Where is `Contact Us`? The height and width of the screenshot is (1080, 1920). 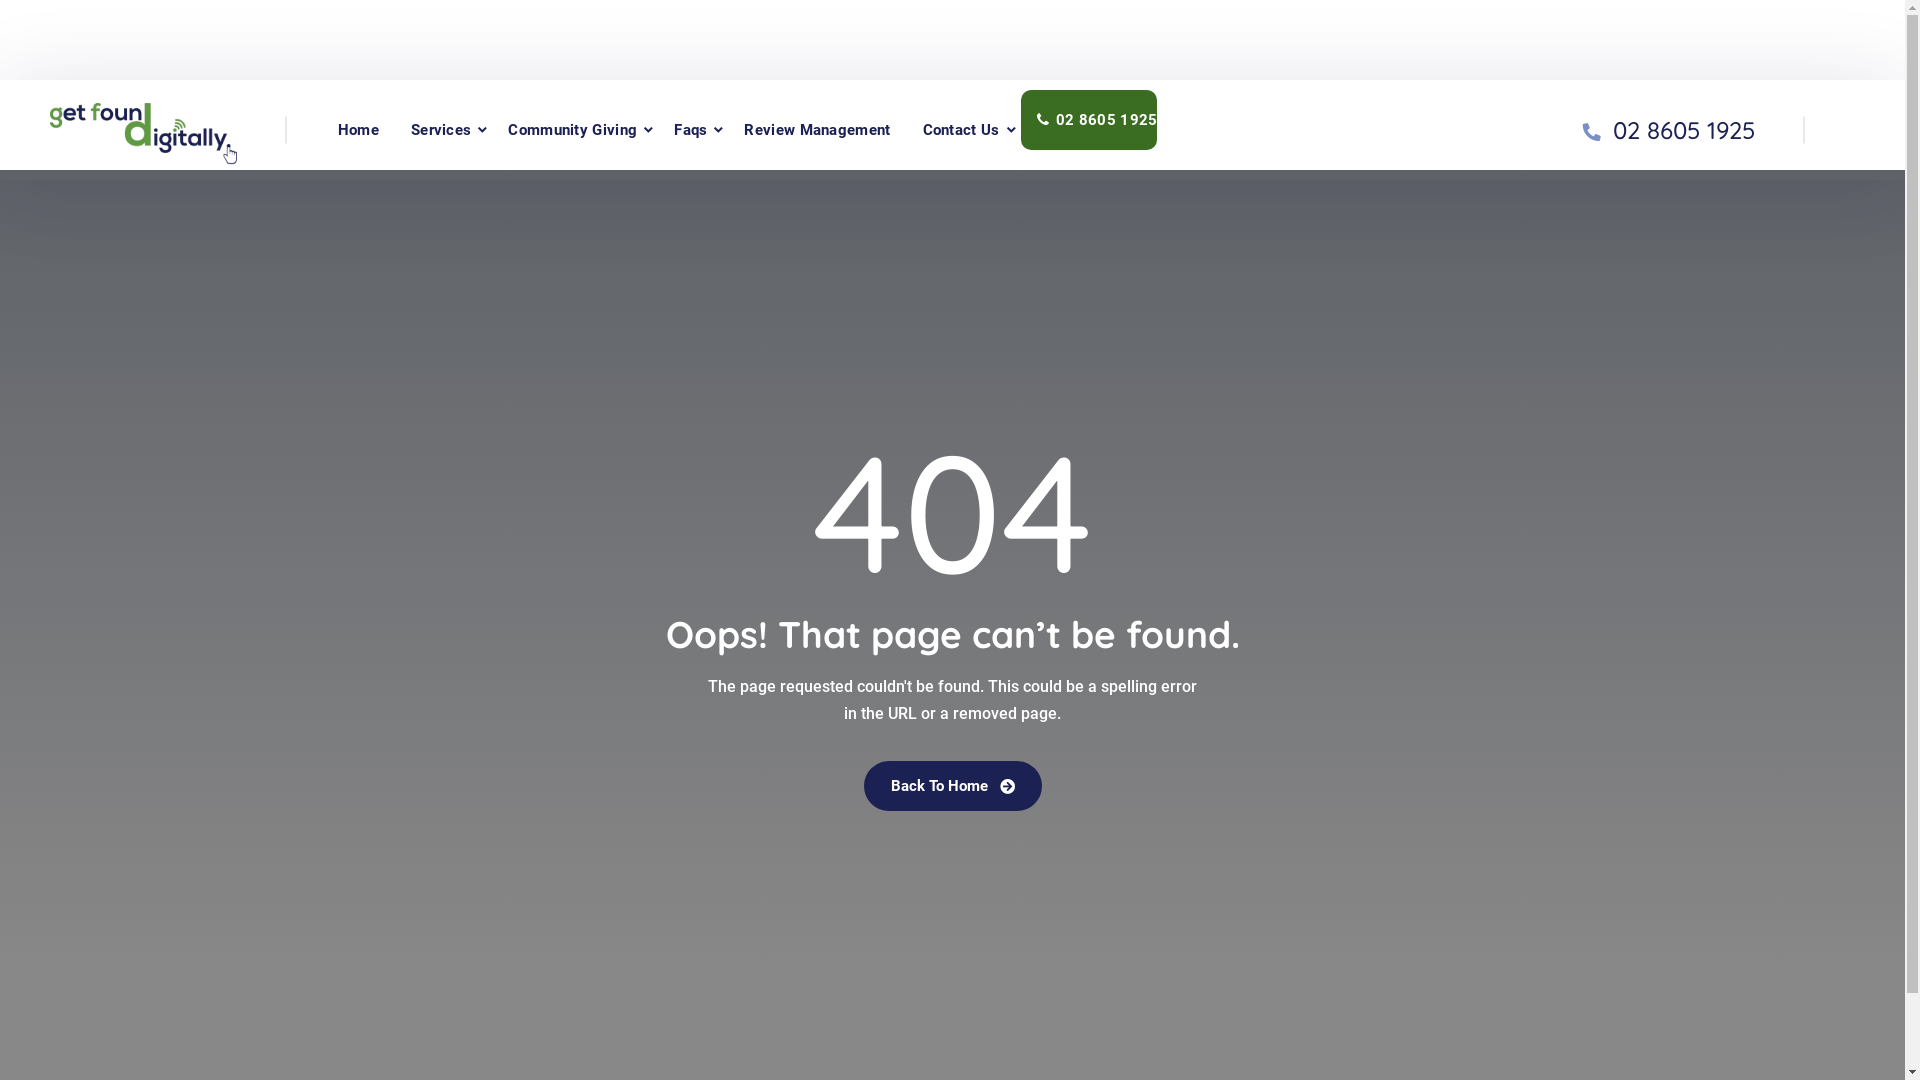 Contact Us is located at coordinates (962, 130).